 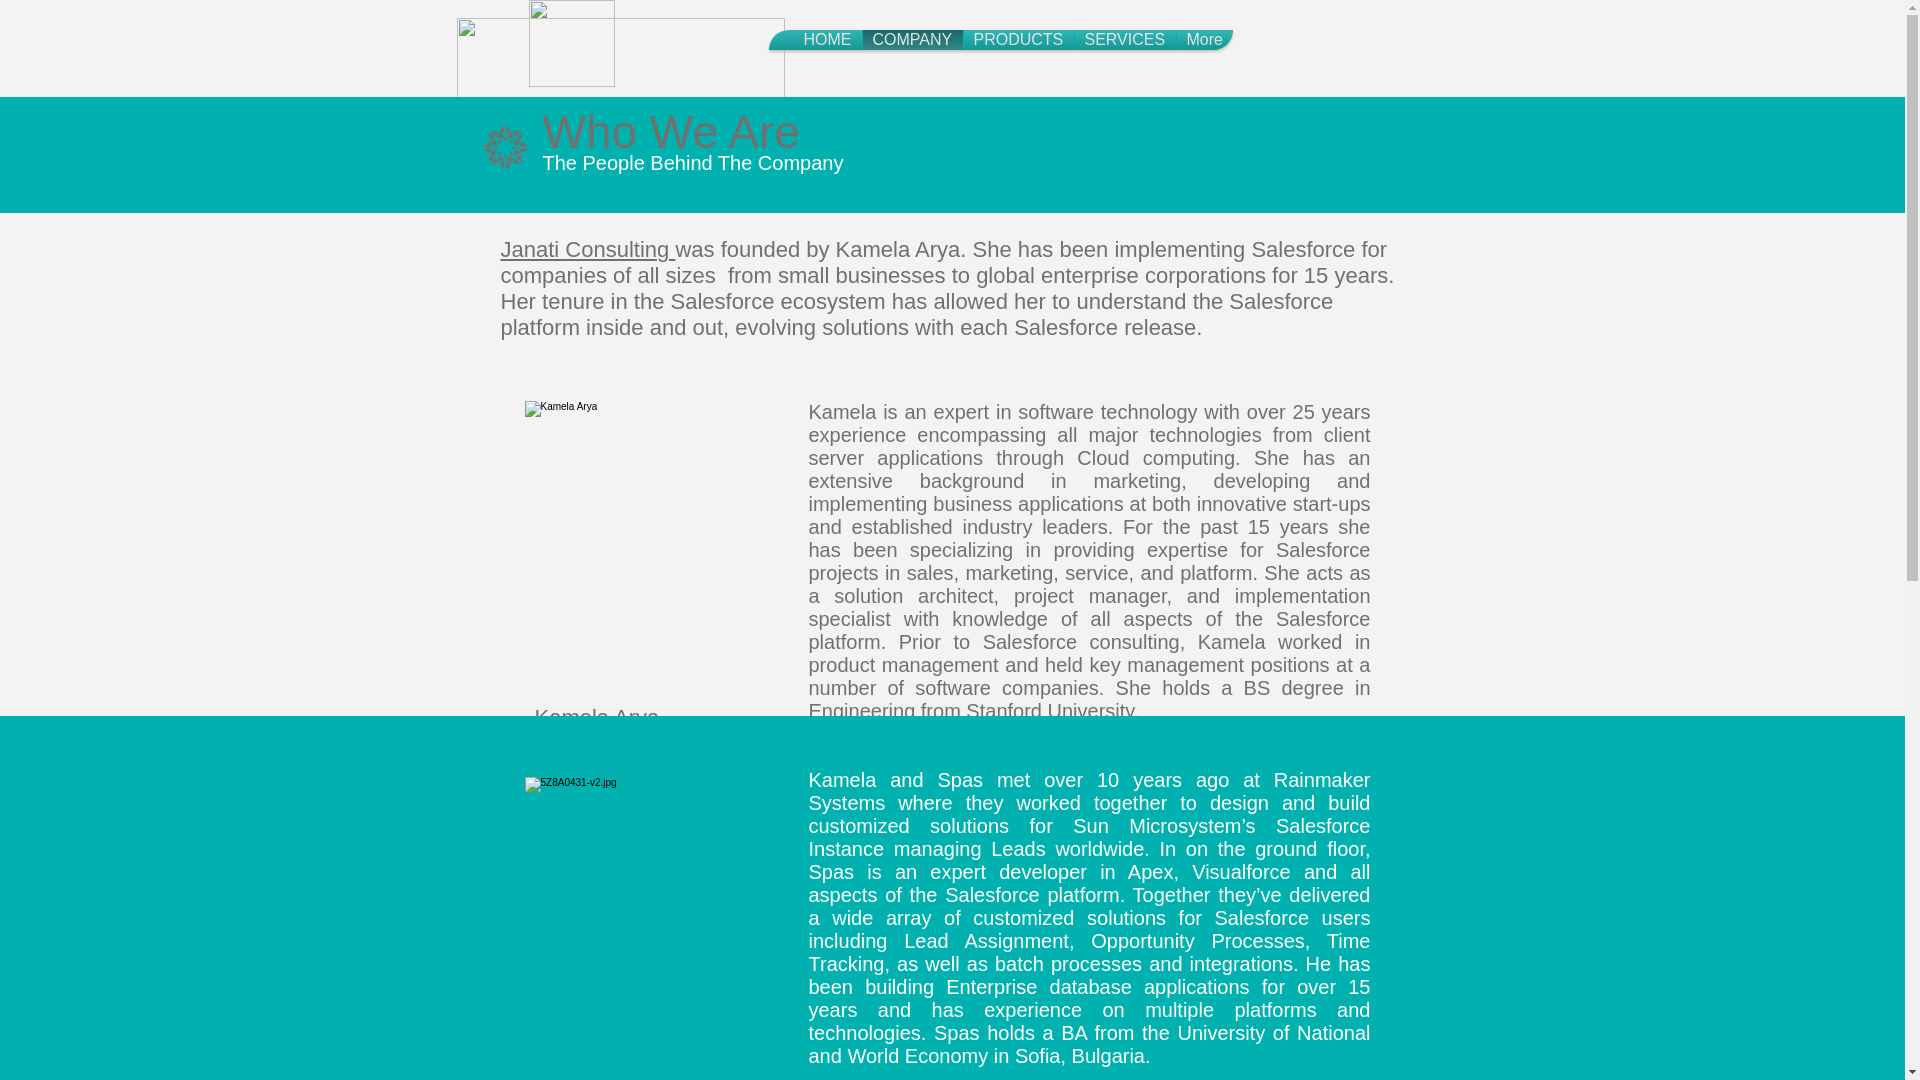 What do you see at coordinates (620, 80) in the screenshot?
I see `Janati Consulting Logo Text.png` at bounding box center [620, 80].